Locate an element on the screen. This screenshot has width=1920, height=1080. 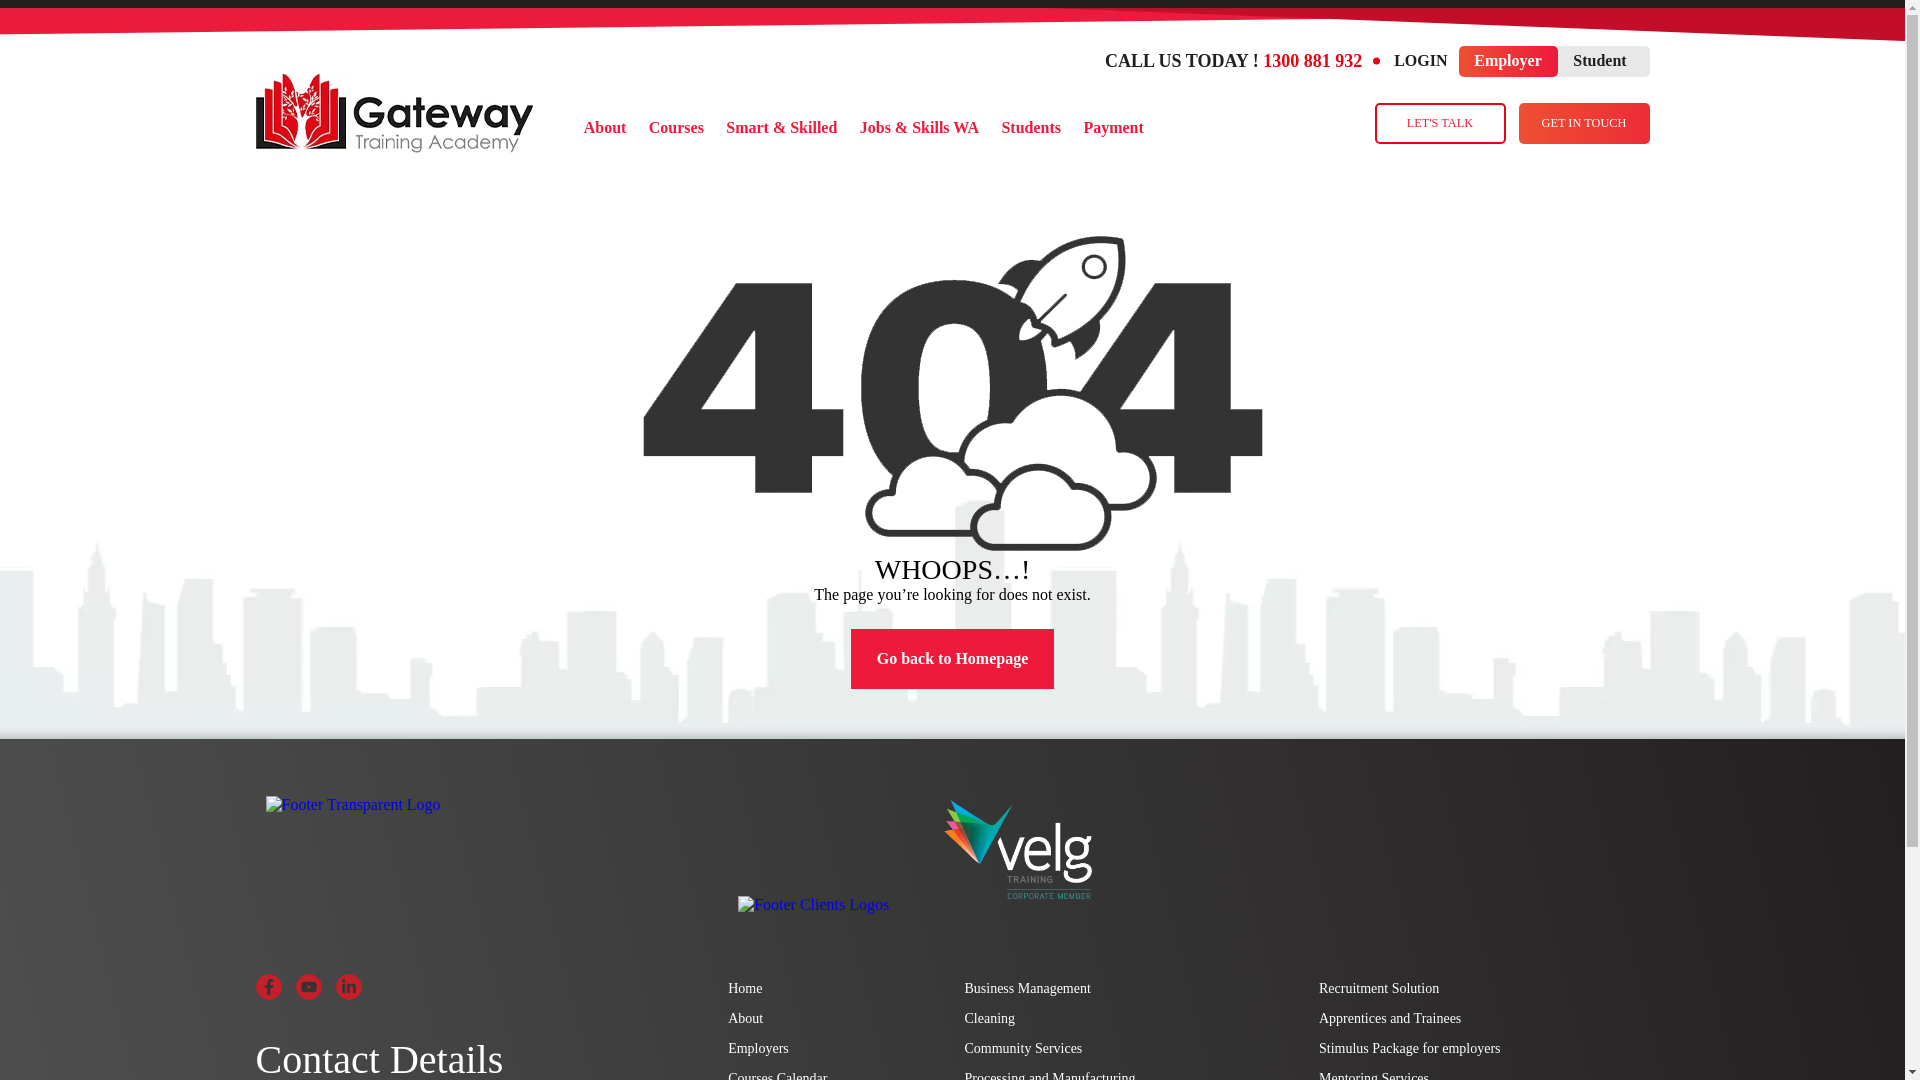
Students is located at coordinates (1031, 128).